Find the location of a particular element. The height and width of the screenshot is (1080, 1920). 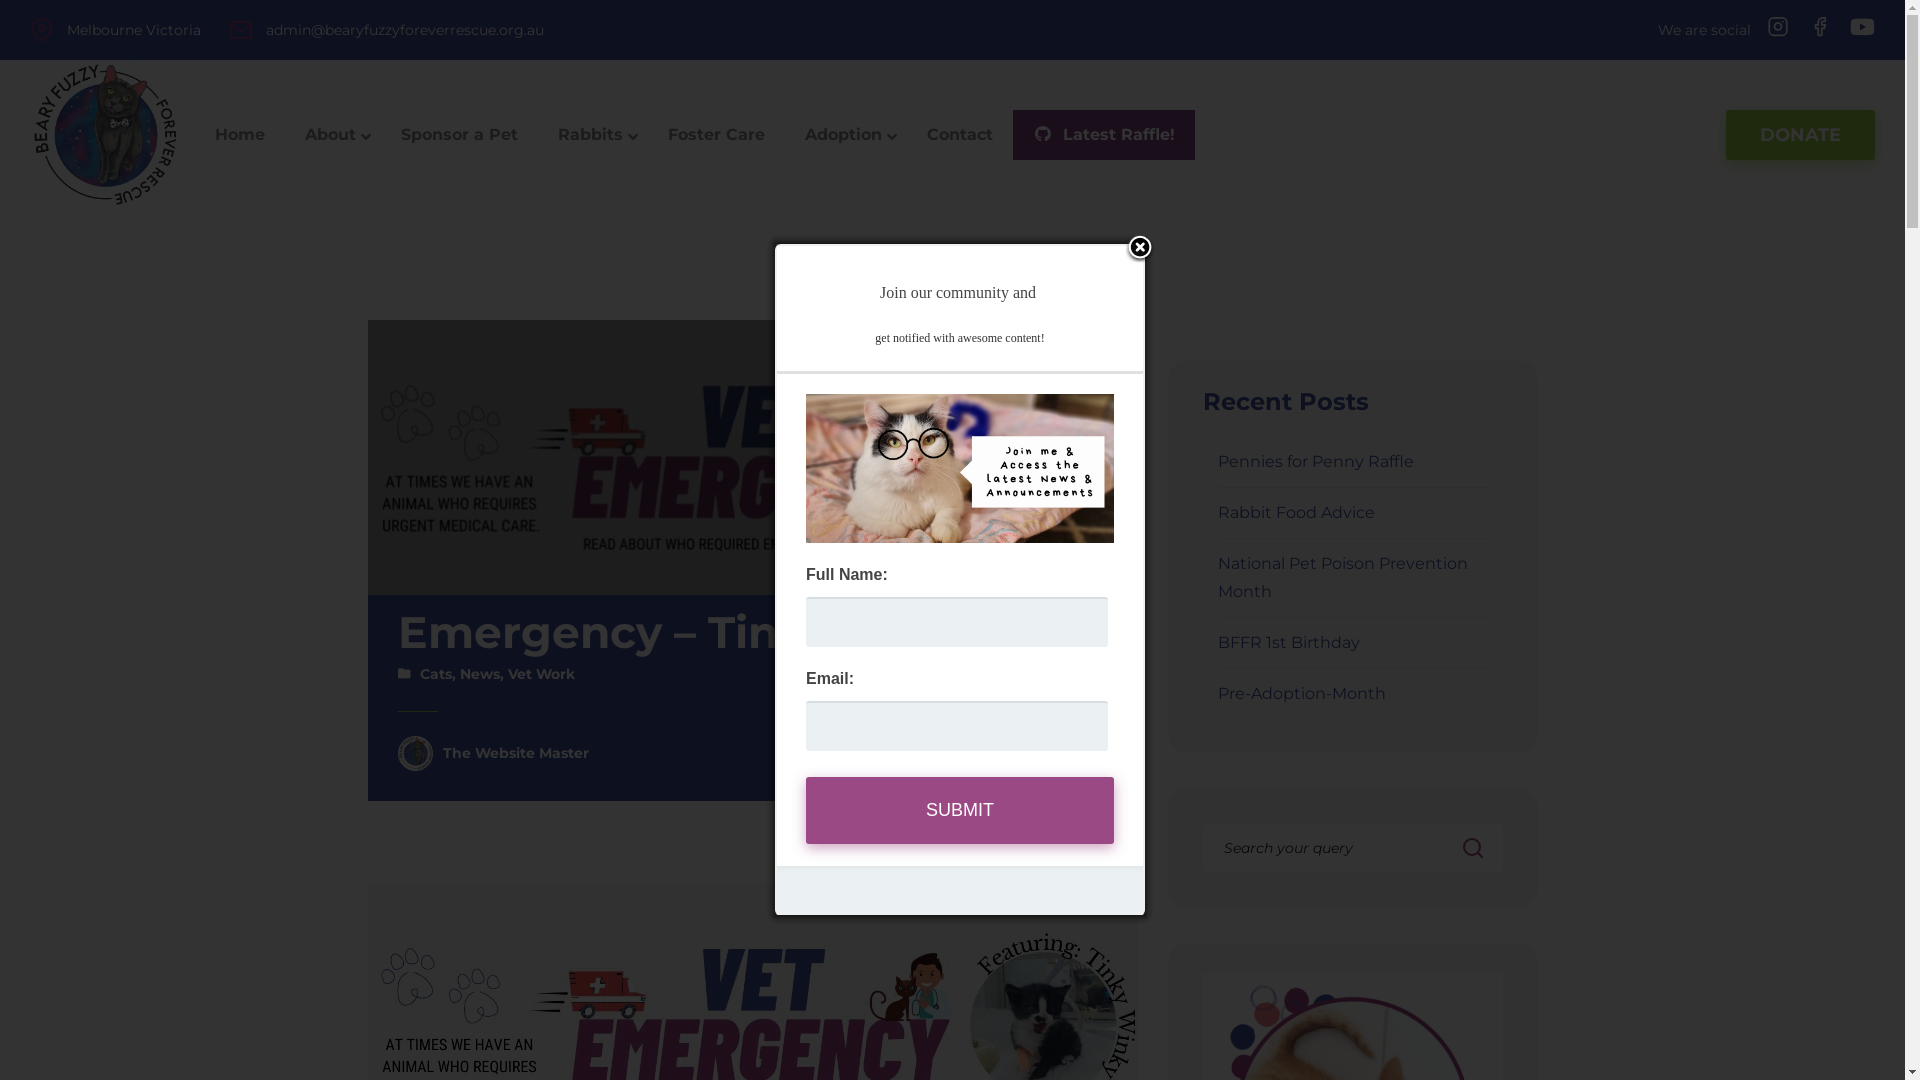

Rabbit Food Advice is located at coordinates (1296, 512).